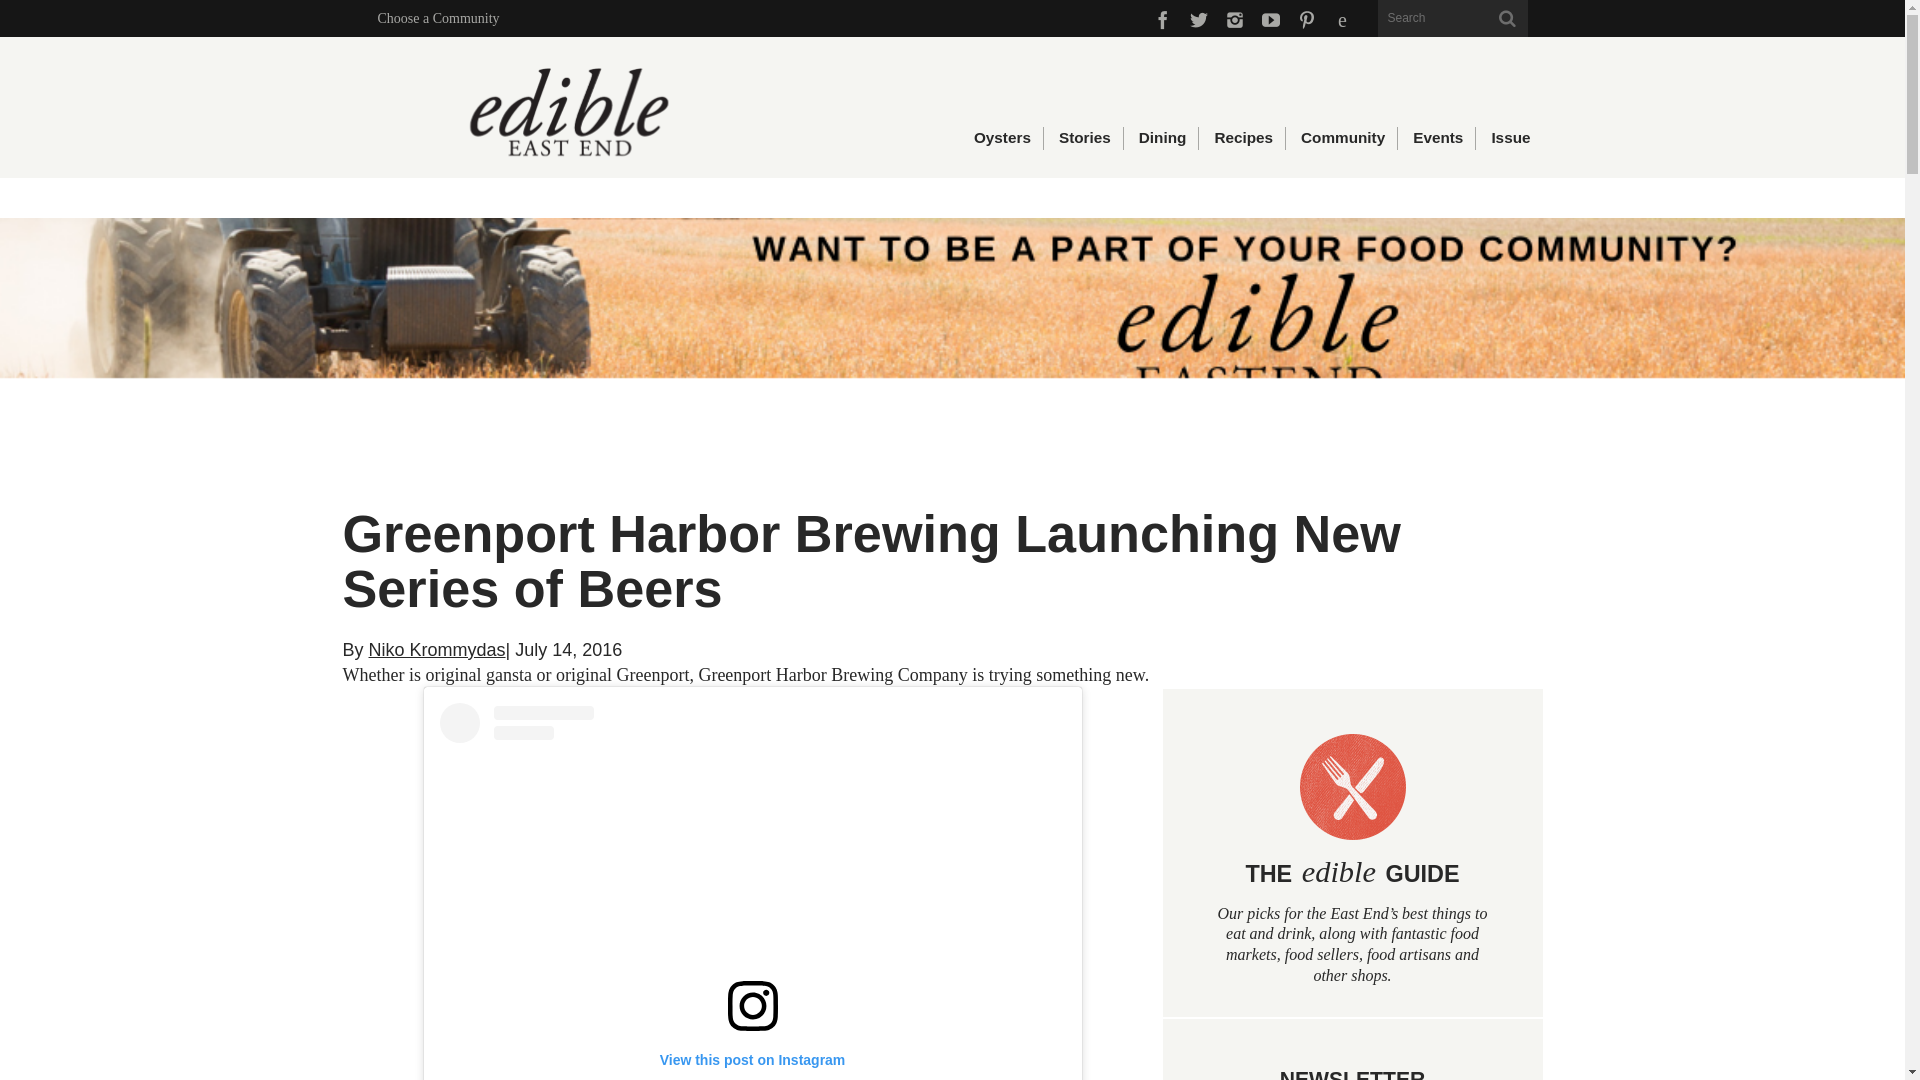 The image size is (1920, 1080). Describe the element at coordinates (1162, 138) in the screenshot. I see `Dining` at that location.